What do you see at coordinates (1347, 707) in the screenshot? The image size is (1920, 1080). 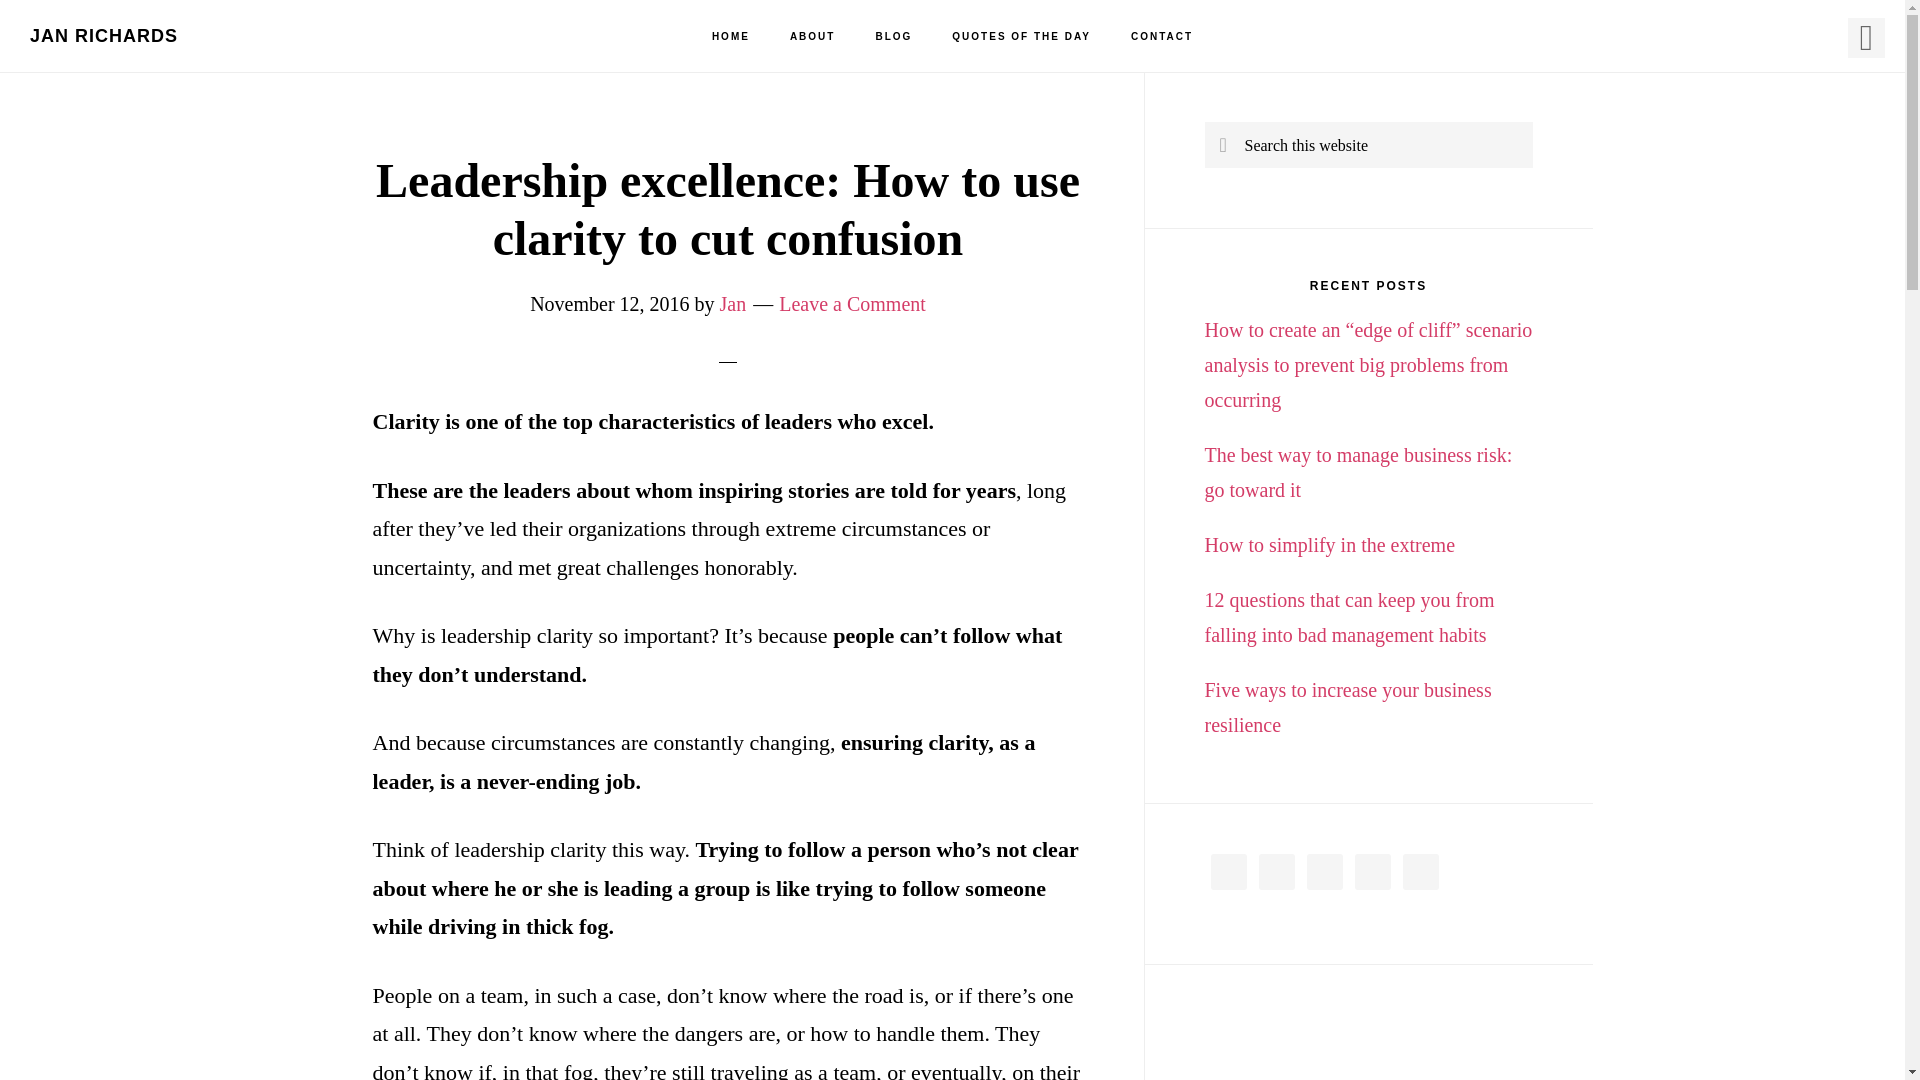 I see `Five ways to increase your business resilience` at bounding box center [1347, 707].